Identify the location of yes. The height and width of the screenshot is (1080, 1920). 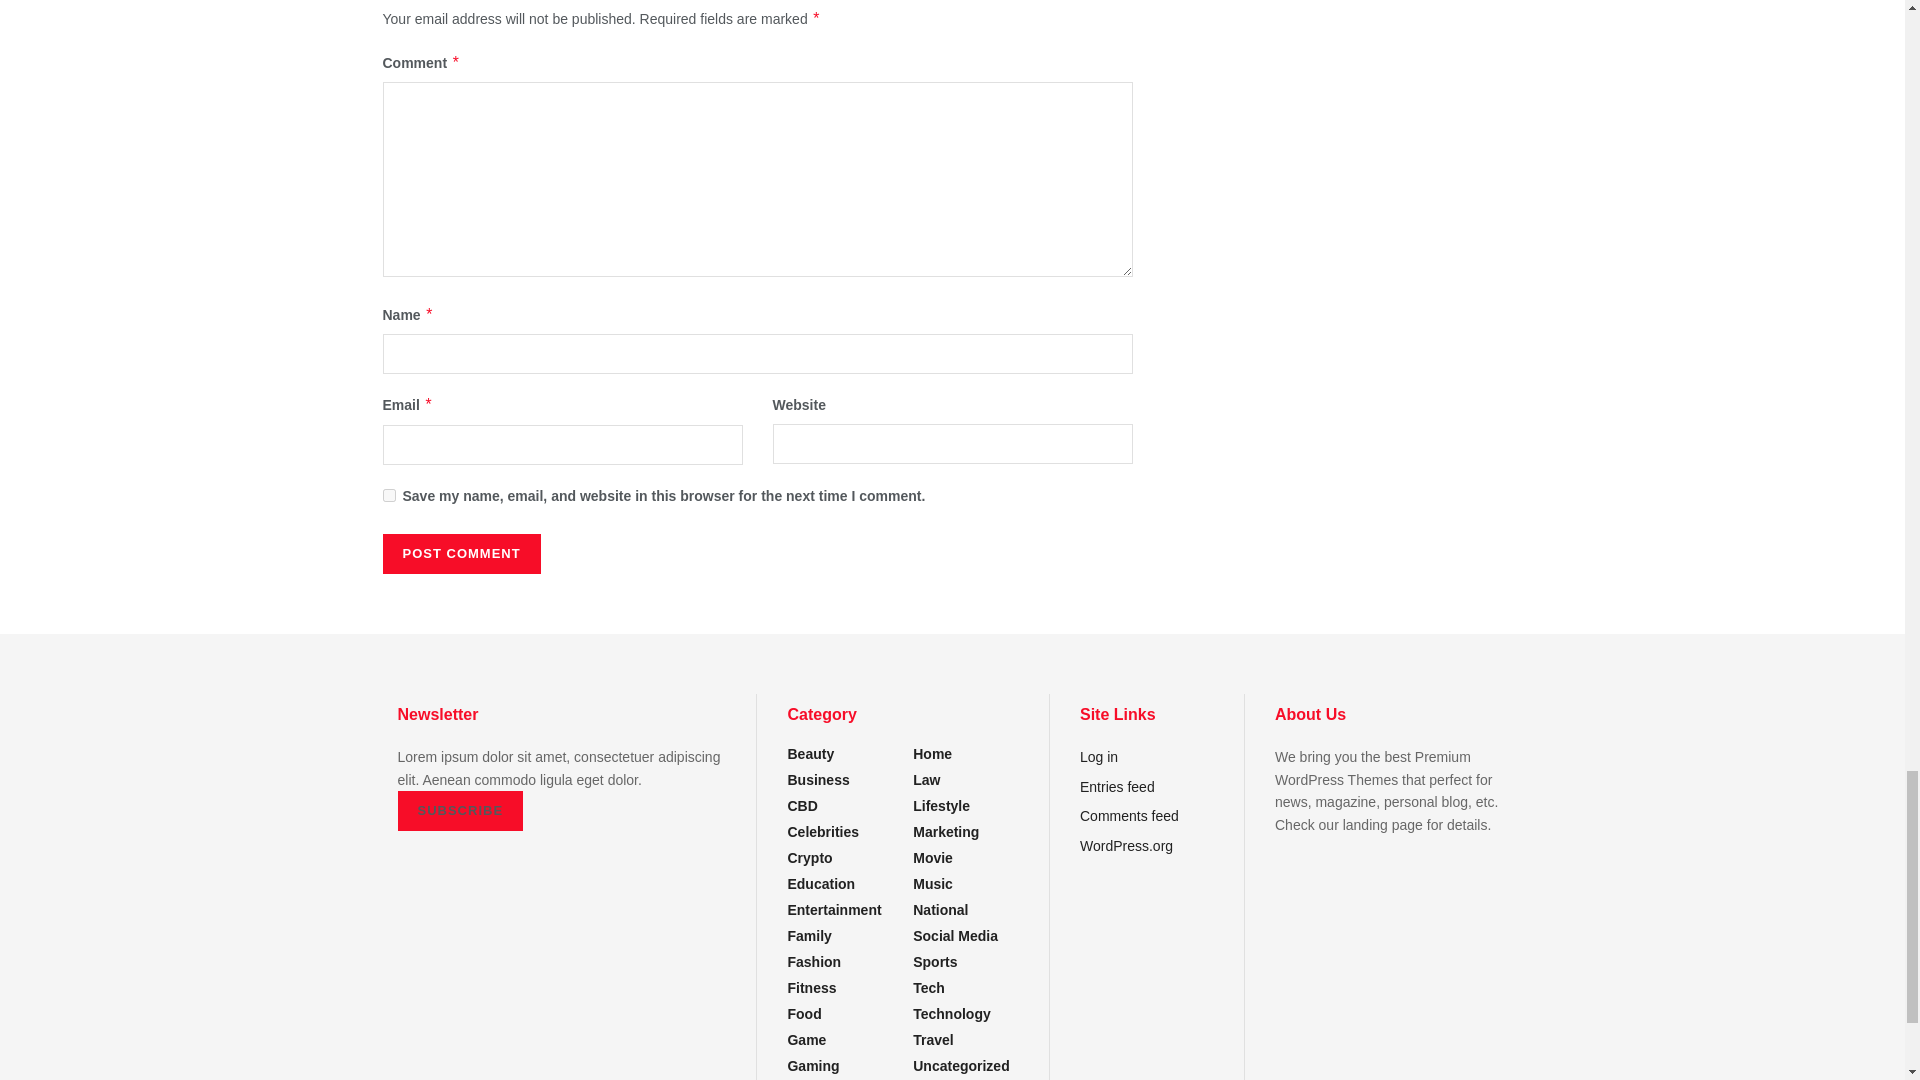
(388, 496).